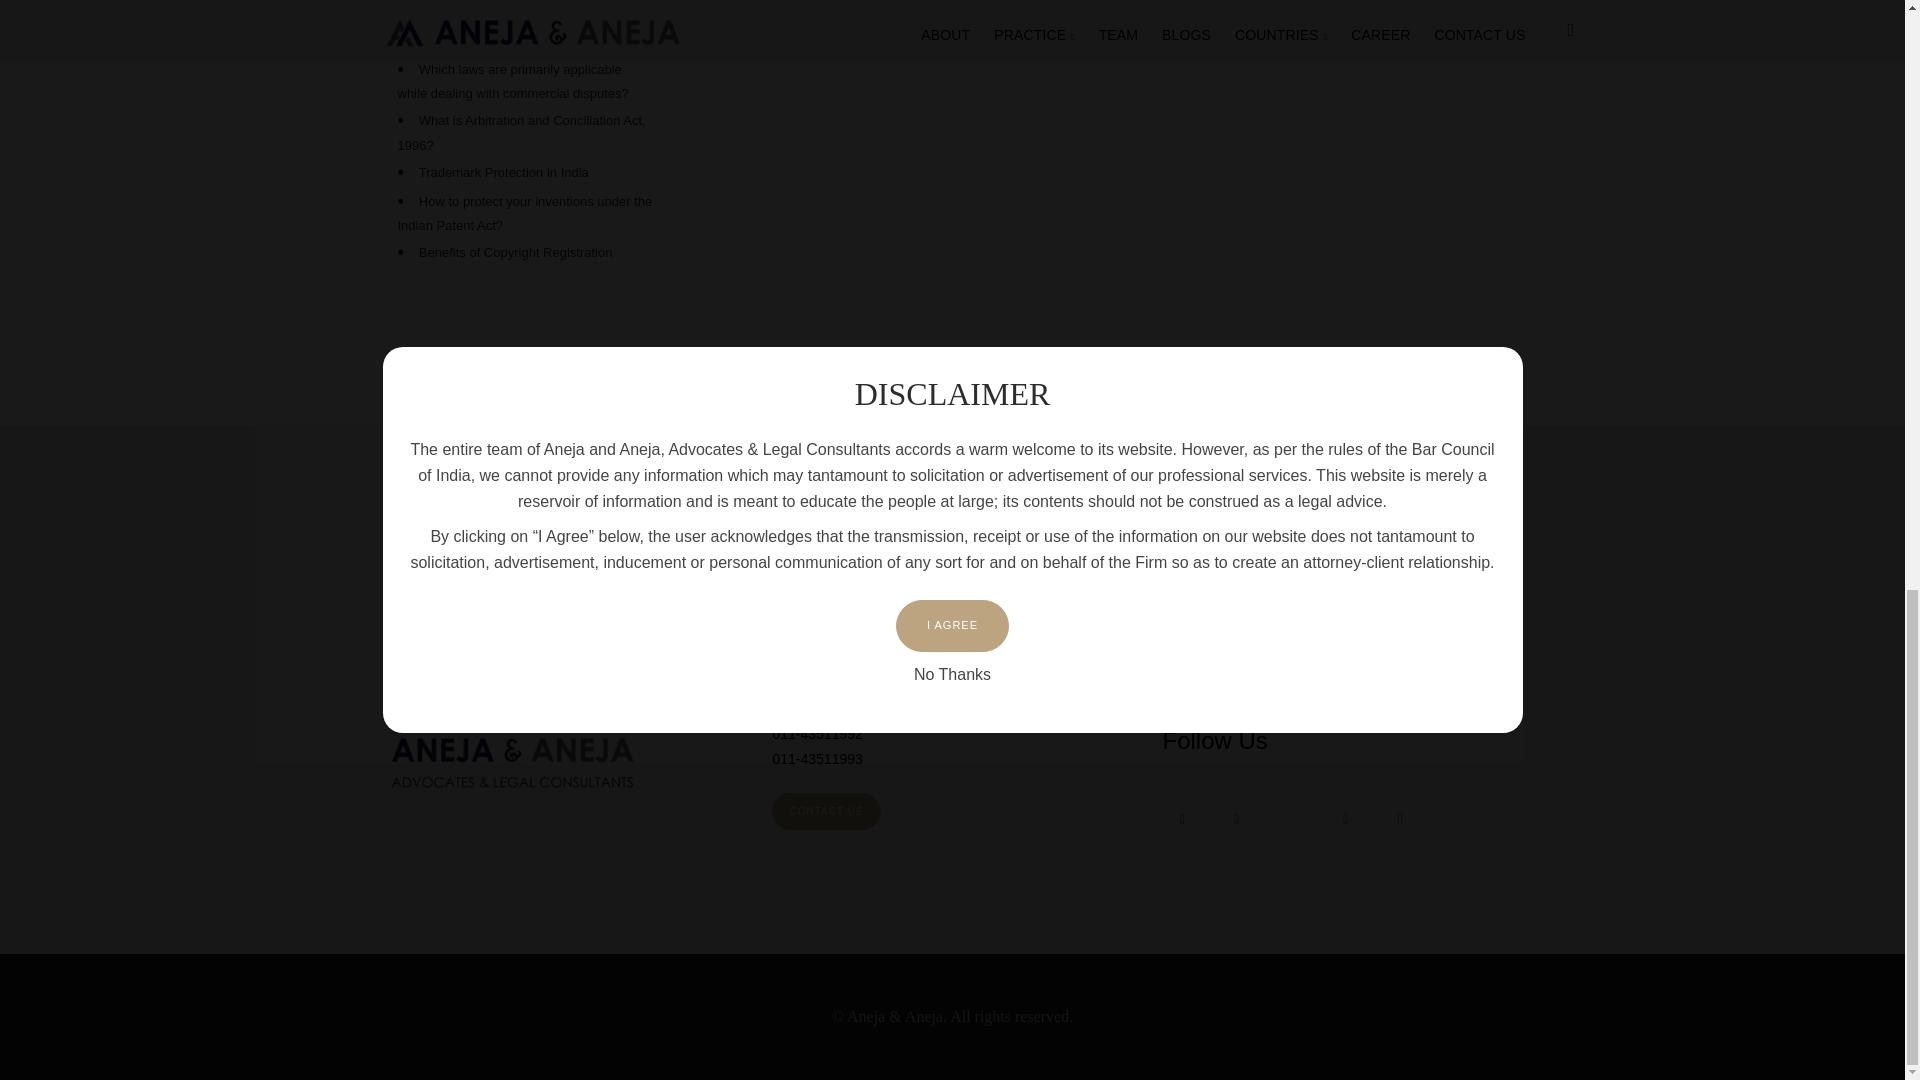 Image resolution: width=1920 pixels, height=1080 pixels. What do you see at coordinates (1455, 656) in the screenshot?
I see `SUBSCRIBE` at bounding box center [1455, 656].